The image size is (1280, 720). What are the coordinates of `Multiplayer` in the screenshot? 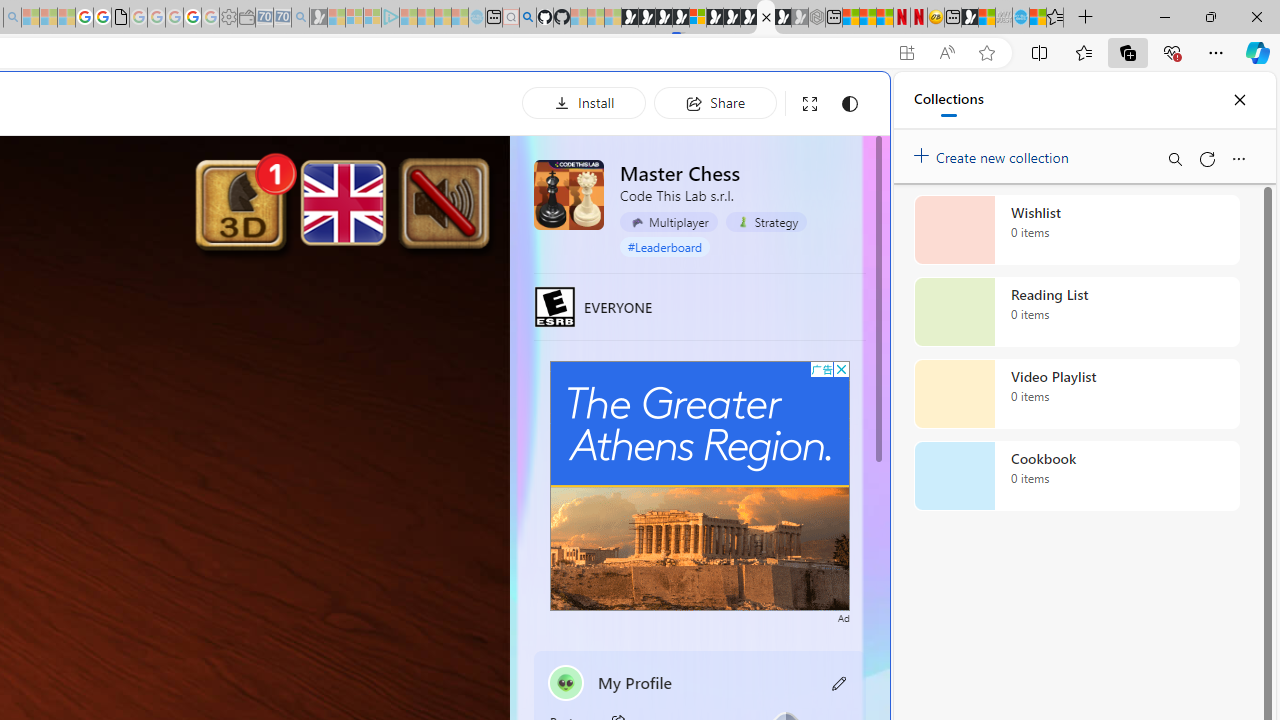 It's located at (668, 221).